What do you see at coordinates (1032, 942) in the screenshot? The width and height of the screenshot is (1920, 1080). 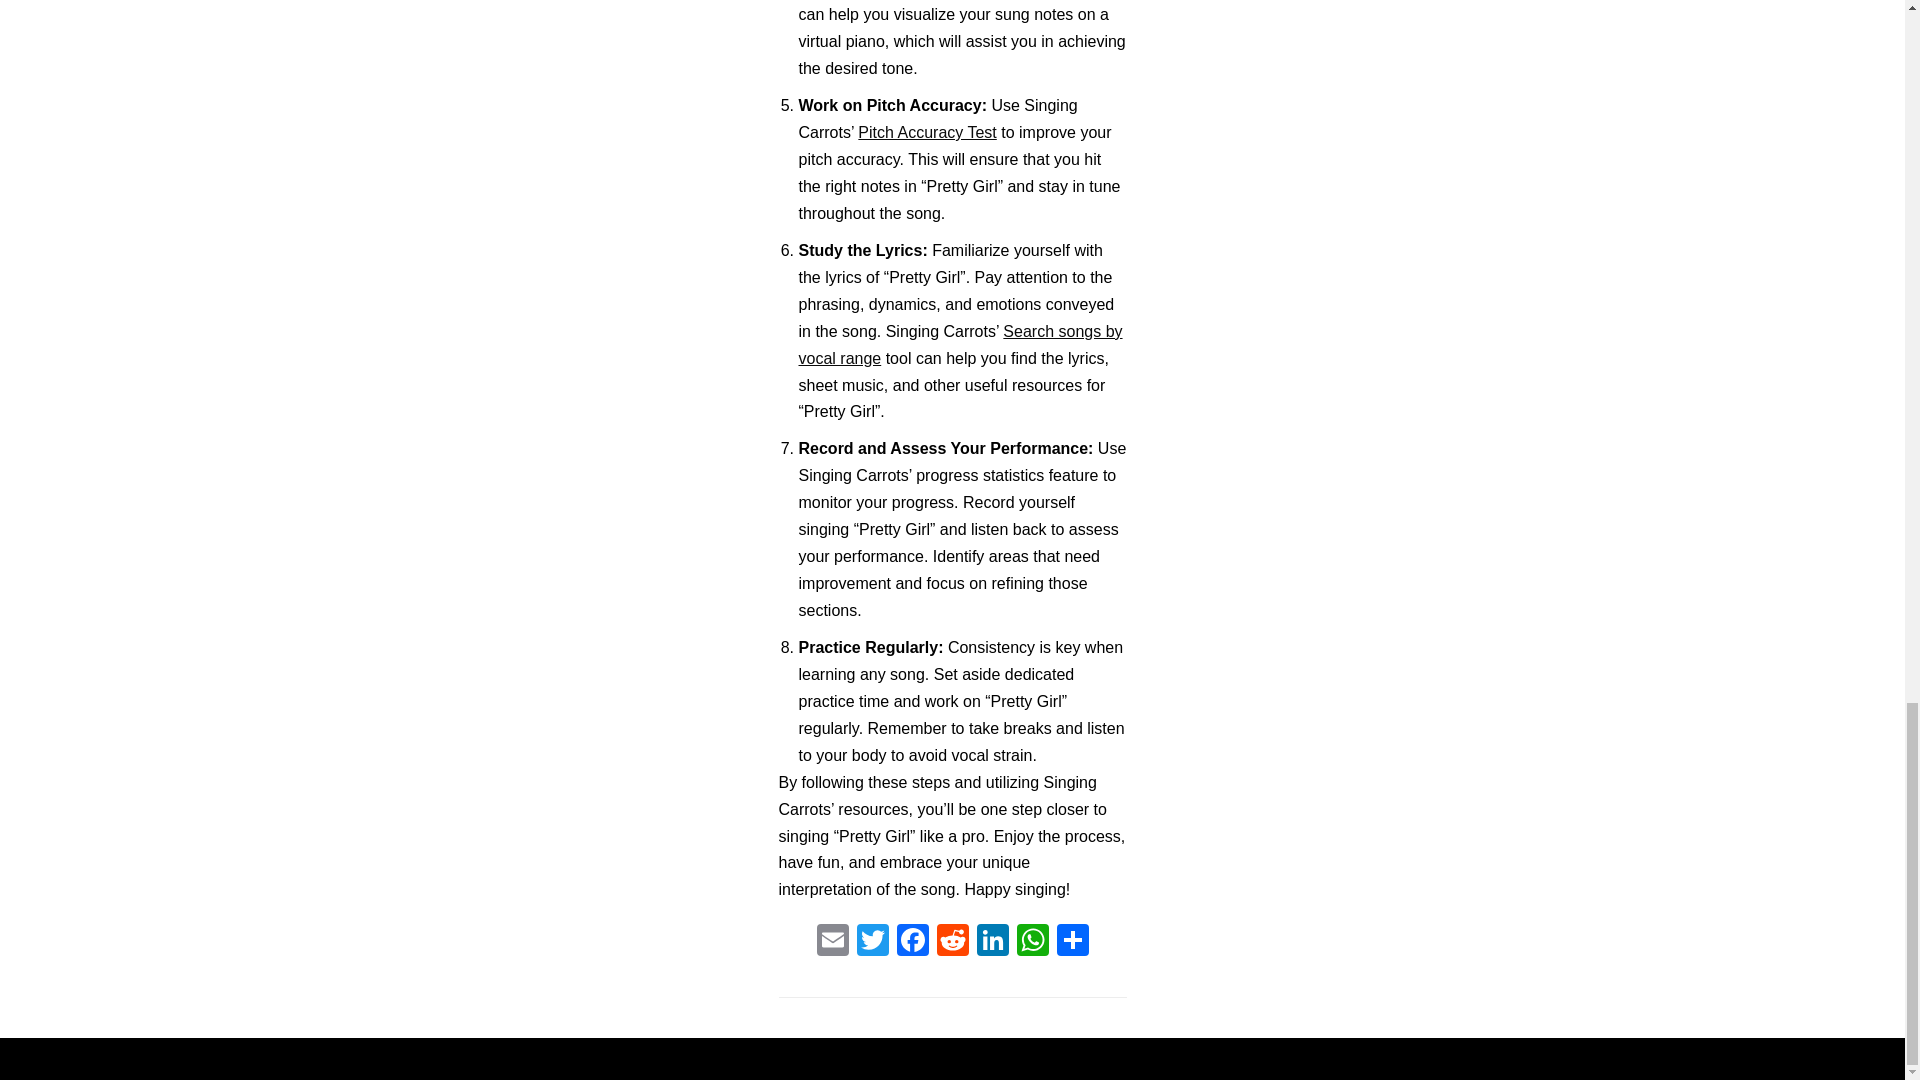 I see `WhatsApp` at bounding box center [1032, 942].